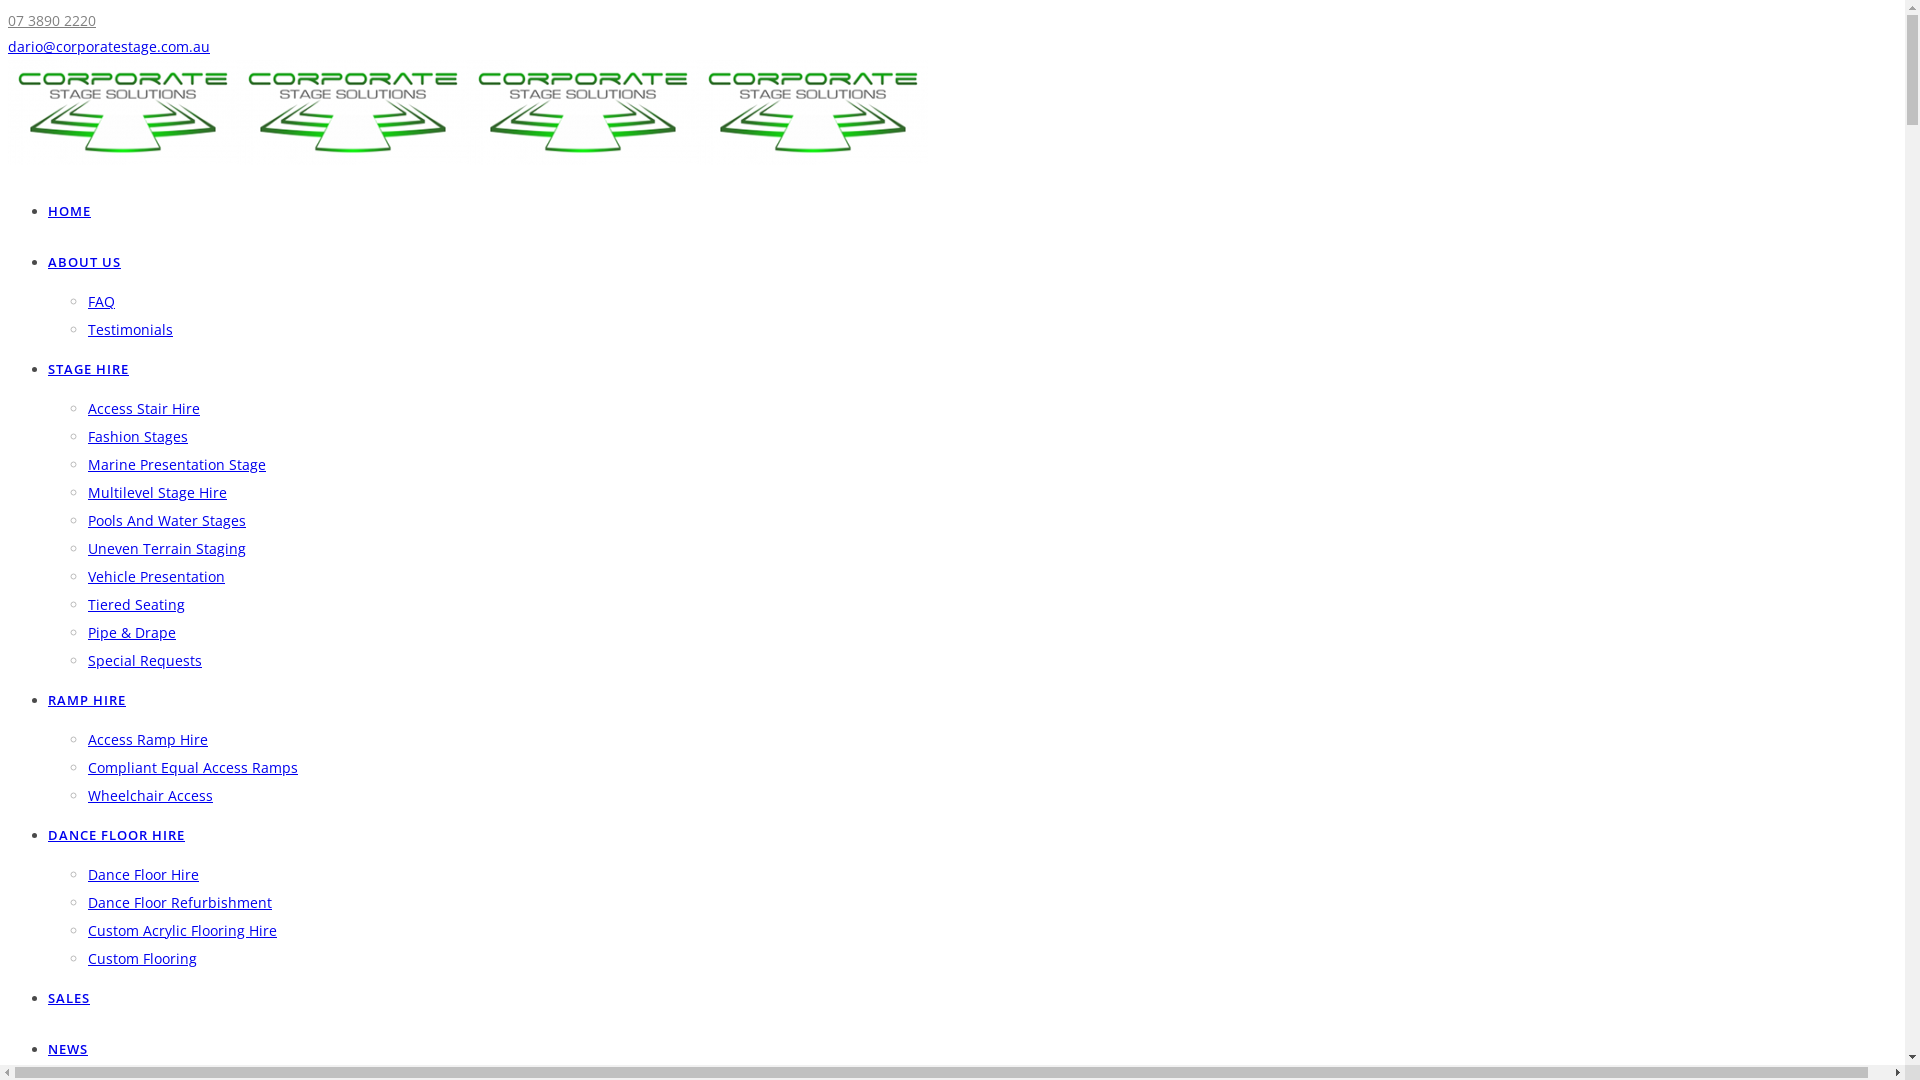 Image resolution: width=1920 pixels, height=1080 pixels. I want to click on RAMP HIRE, so click(87, 700).